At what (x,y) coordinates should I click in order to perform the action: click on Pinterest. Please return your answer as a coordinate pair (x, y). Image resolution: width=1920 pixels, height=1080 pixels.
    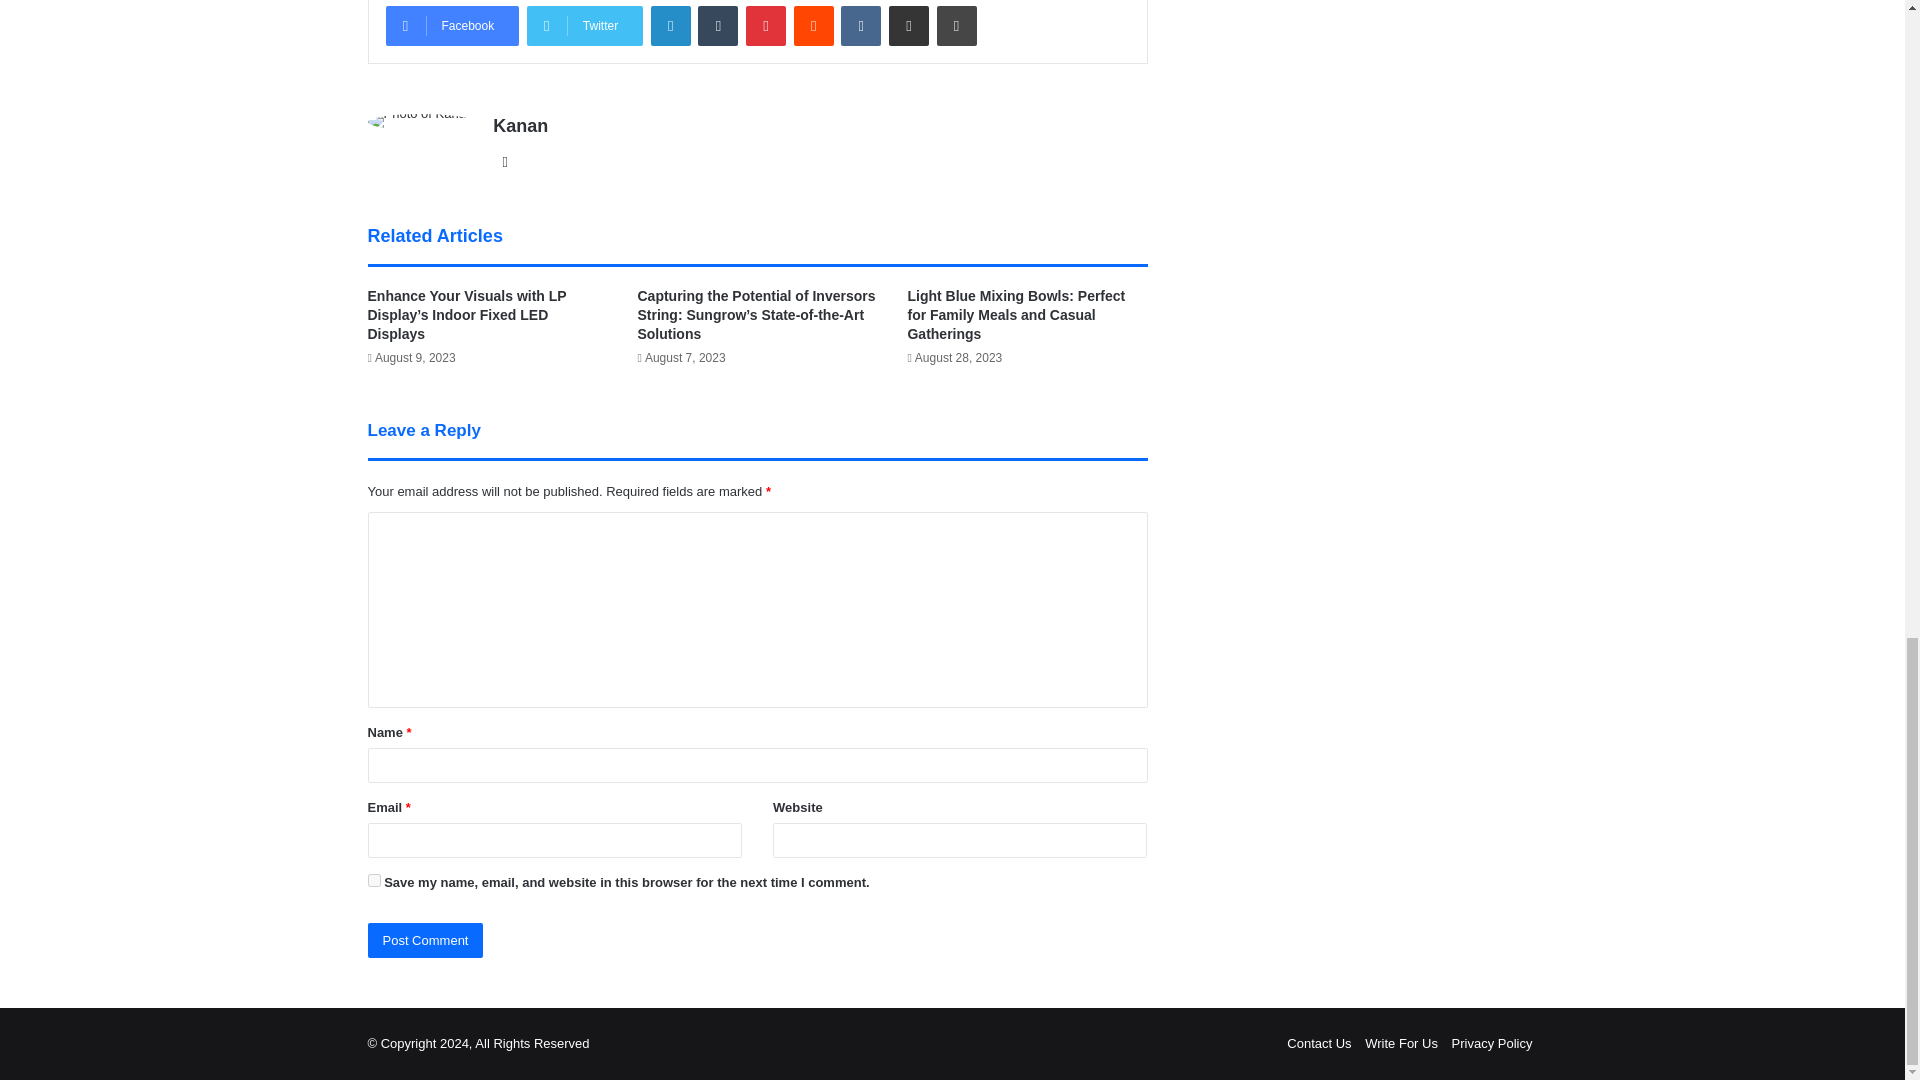
    Looking at the image, I should click on (766, 26).